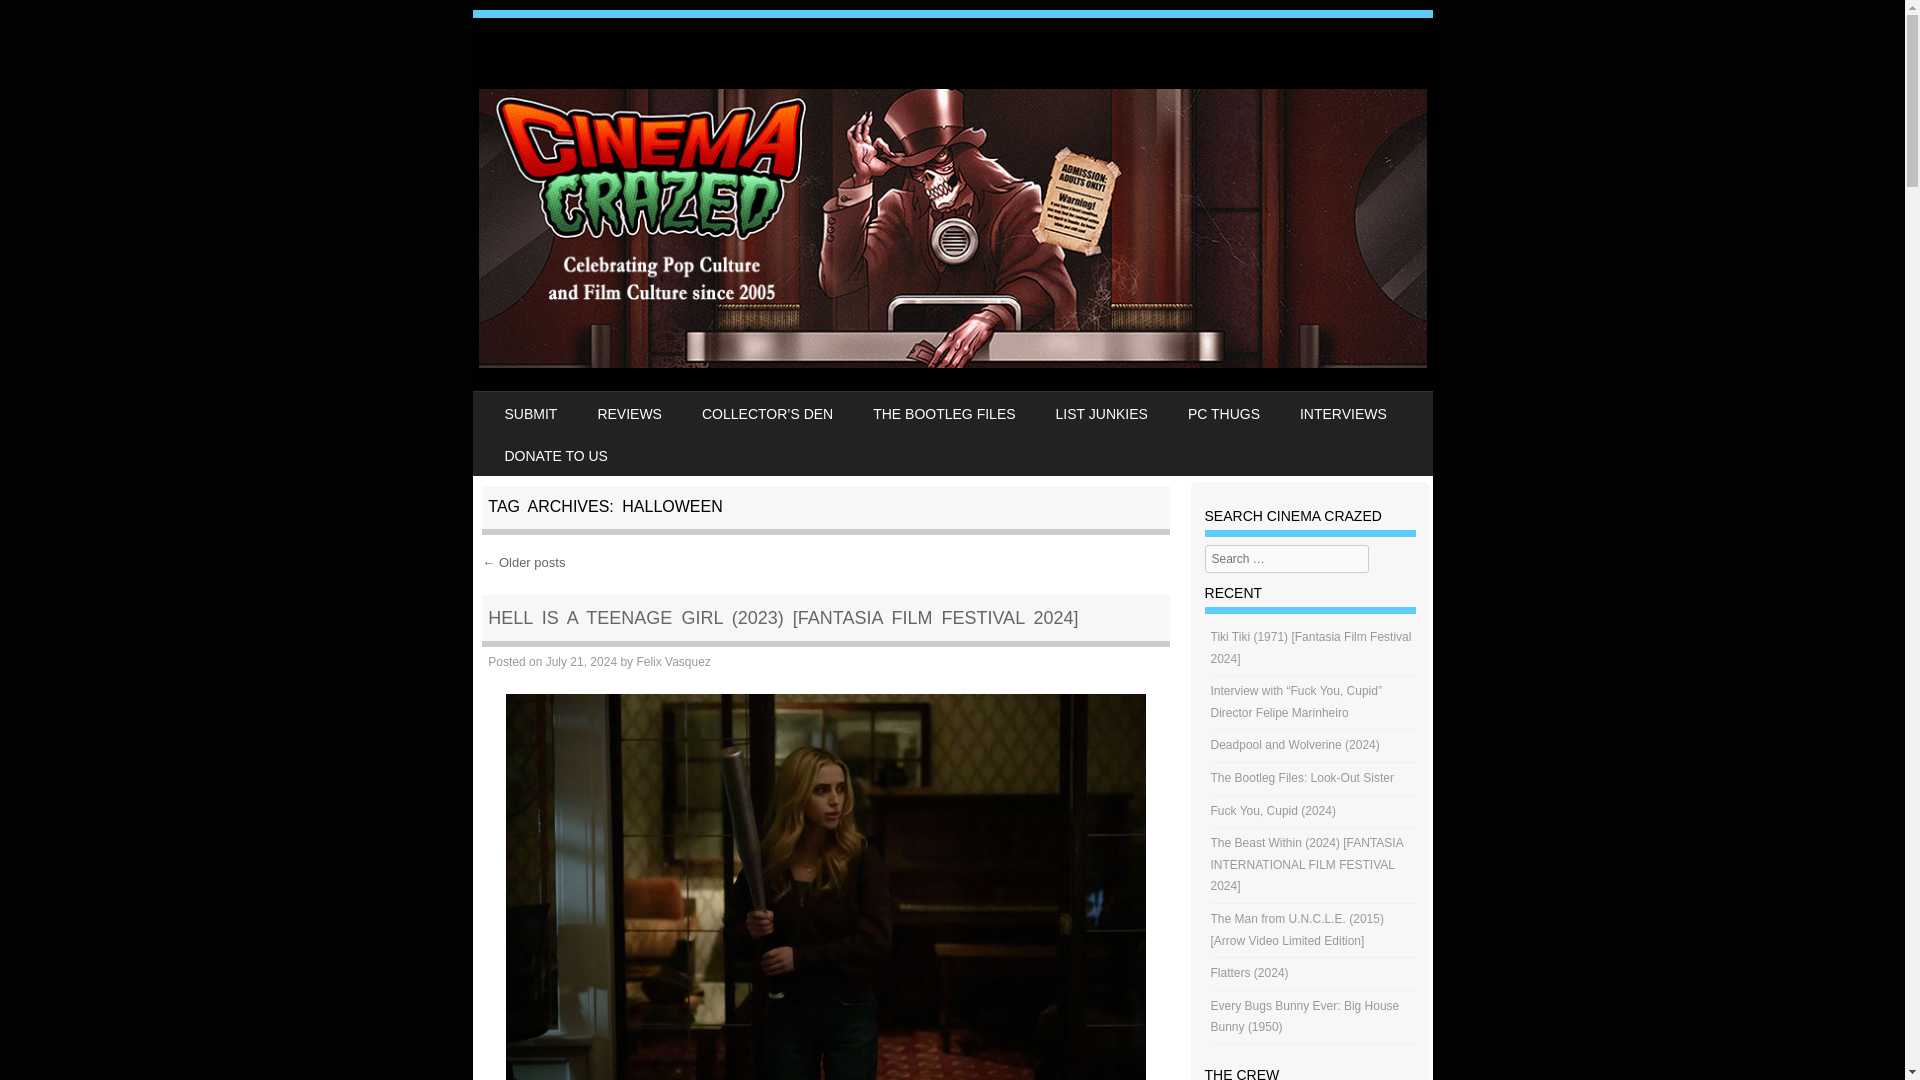 This screenshot has height=1080, width=1920. I want to click on Felix Vasquez, so click(672, 661).